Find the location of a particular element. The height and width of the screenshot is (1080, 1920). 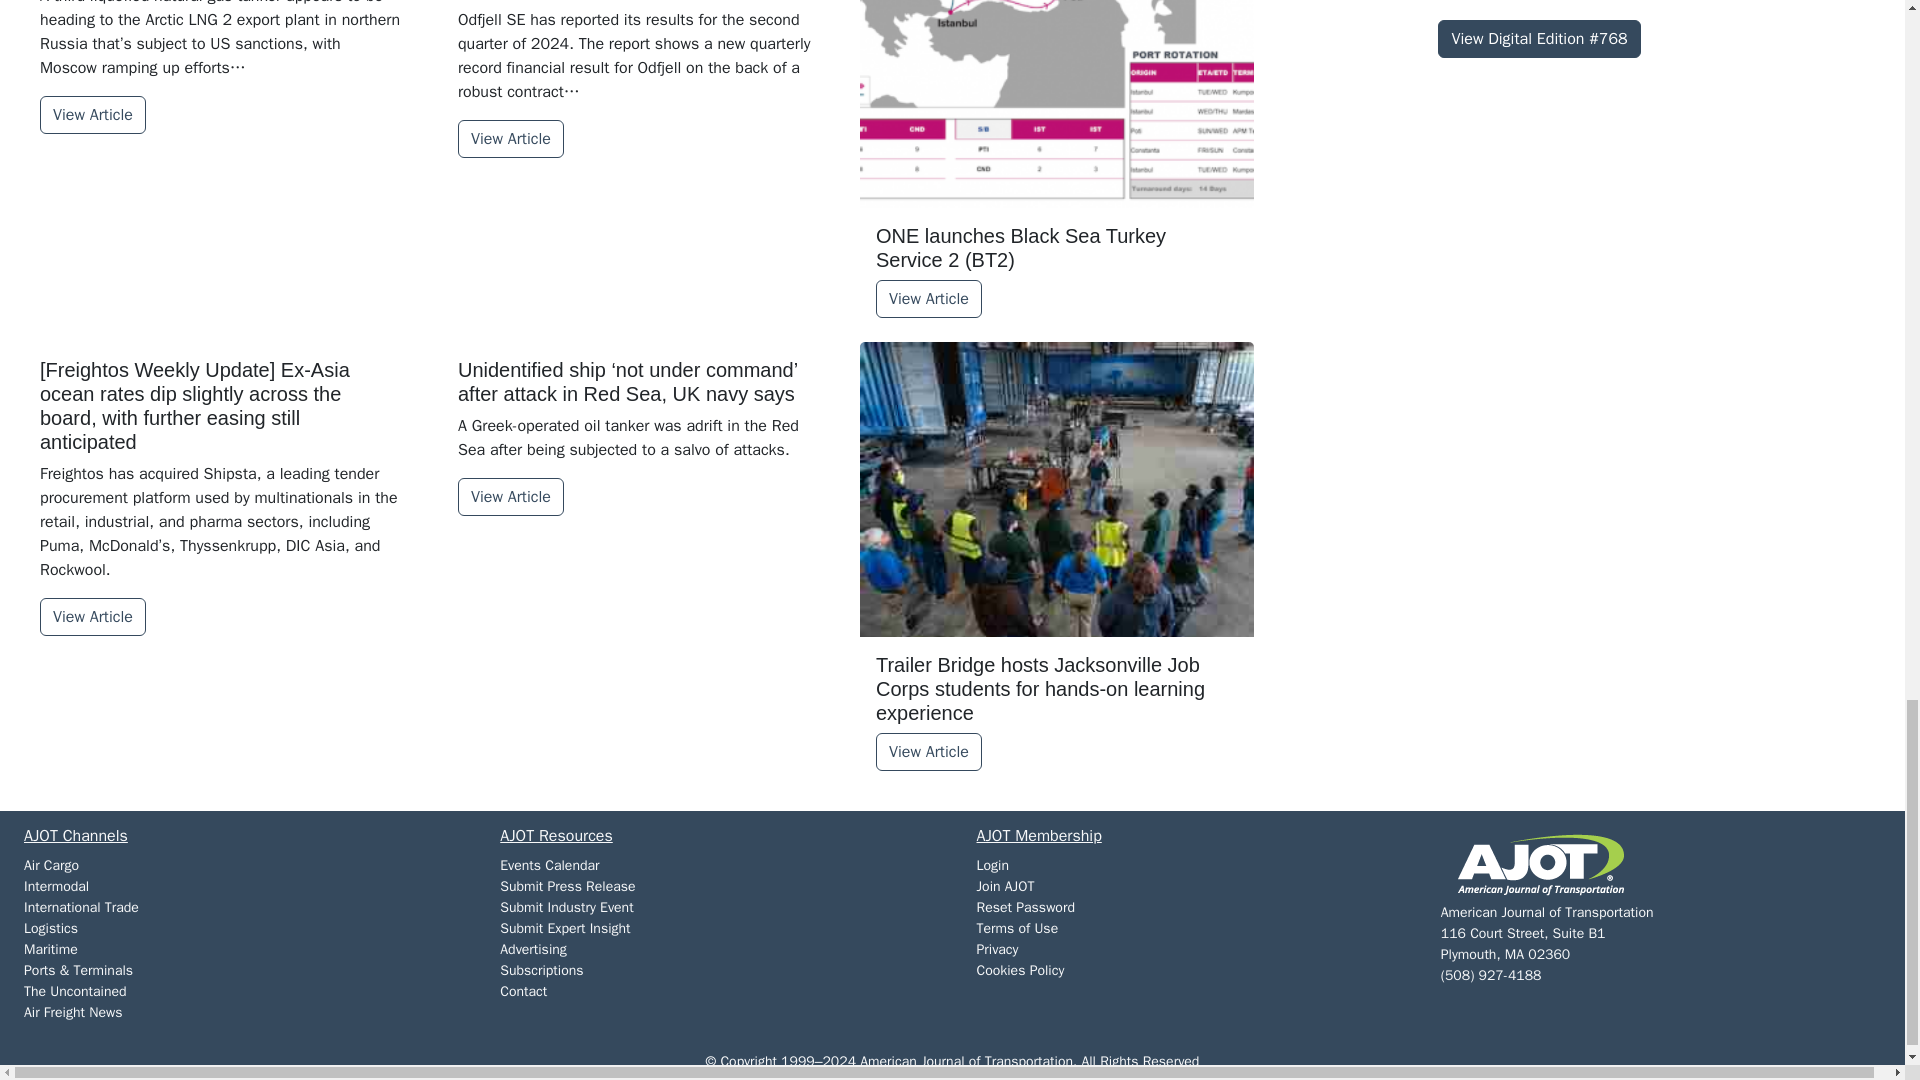

Maritime transportation, goods, services and regulation news is located at coordinates (50, 948).